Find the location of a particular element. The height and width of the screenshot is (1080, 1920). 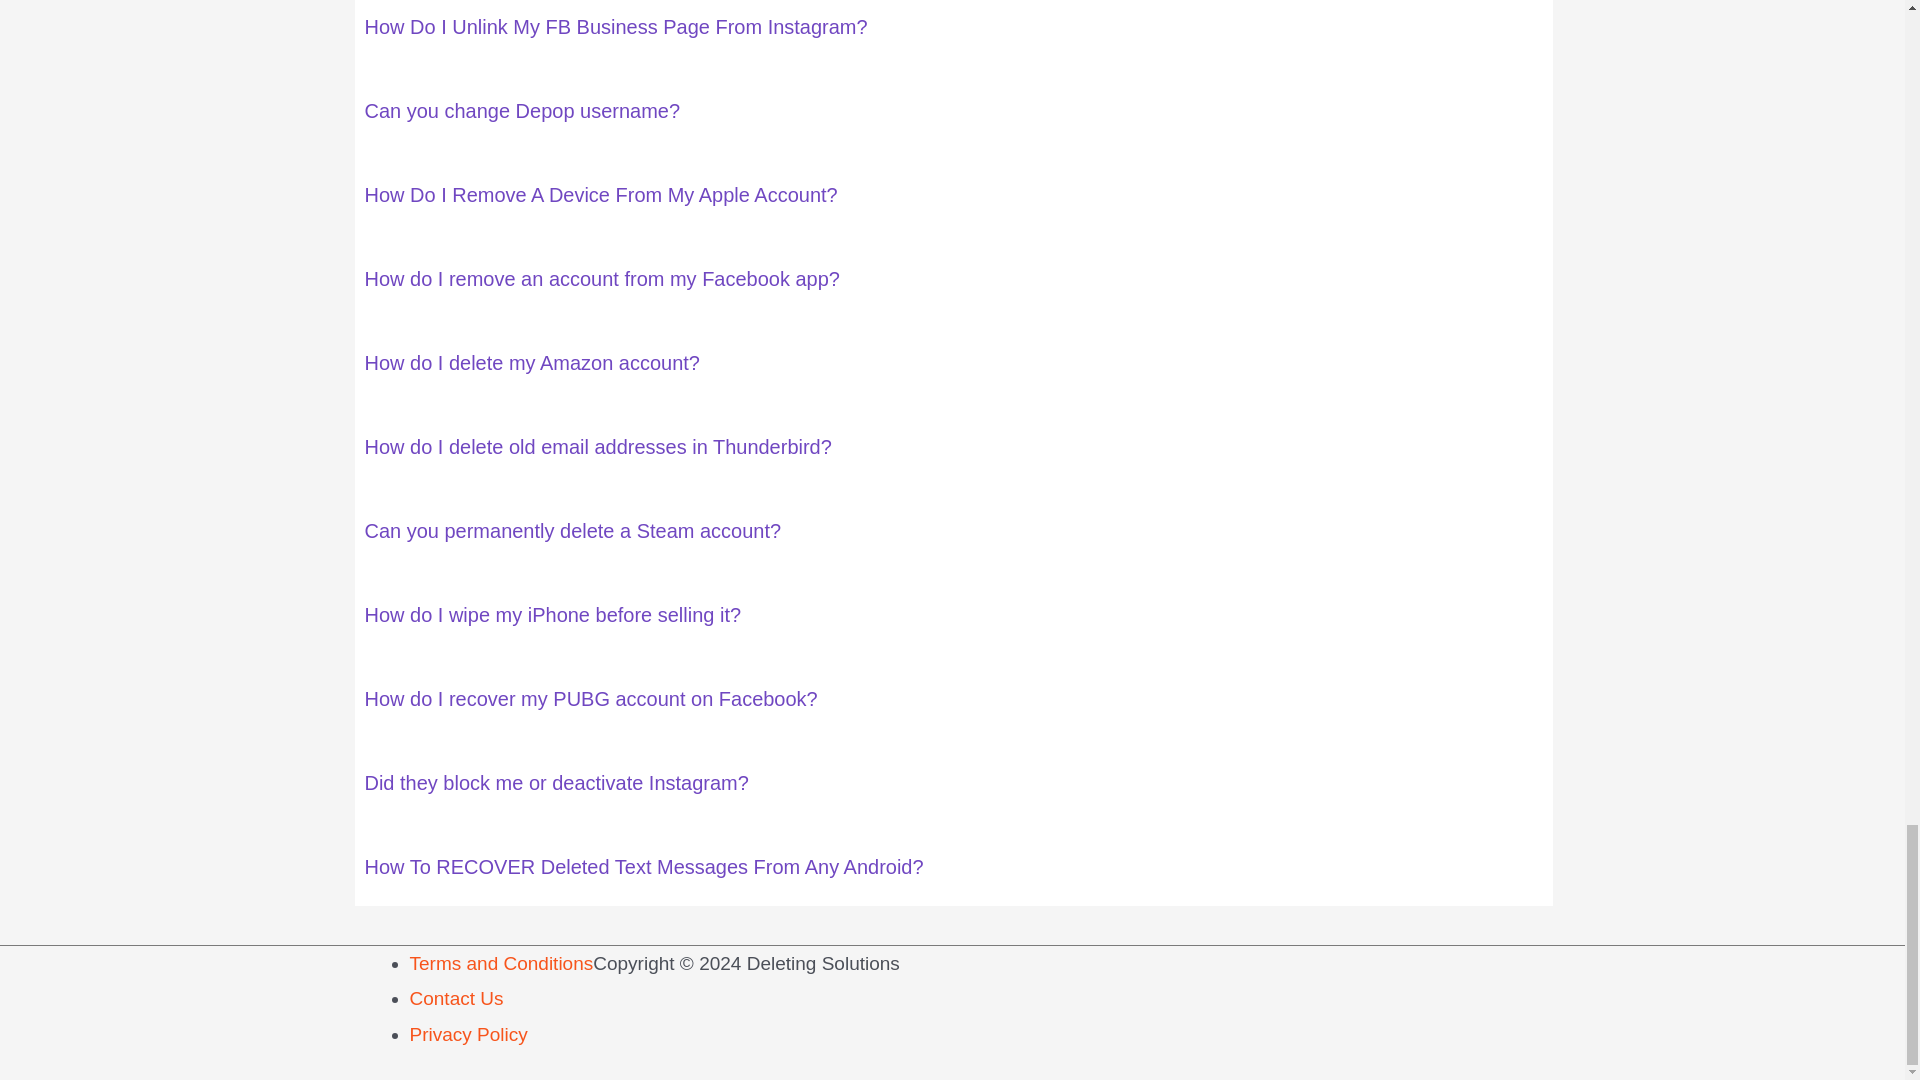

How do I wipe my iPhone before selling it? is located at coordinates (552, 614).